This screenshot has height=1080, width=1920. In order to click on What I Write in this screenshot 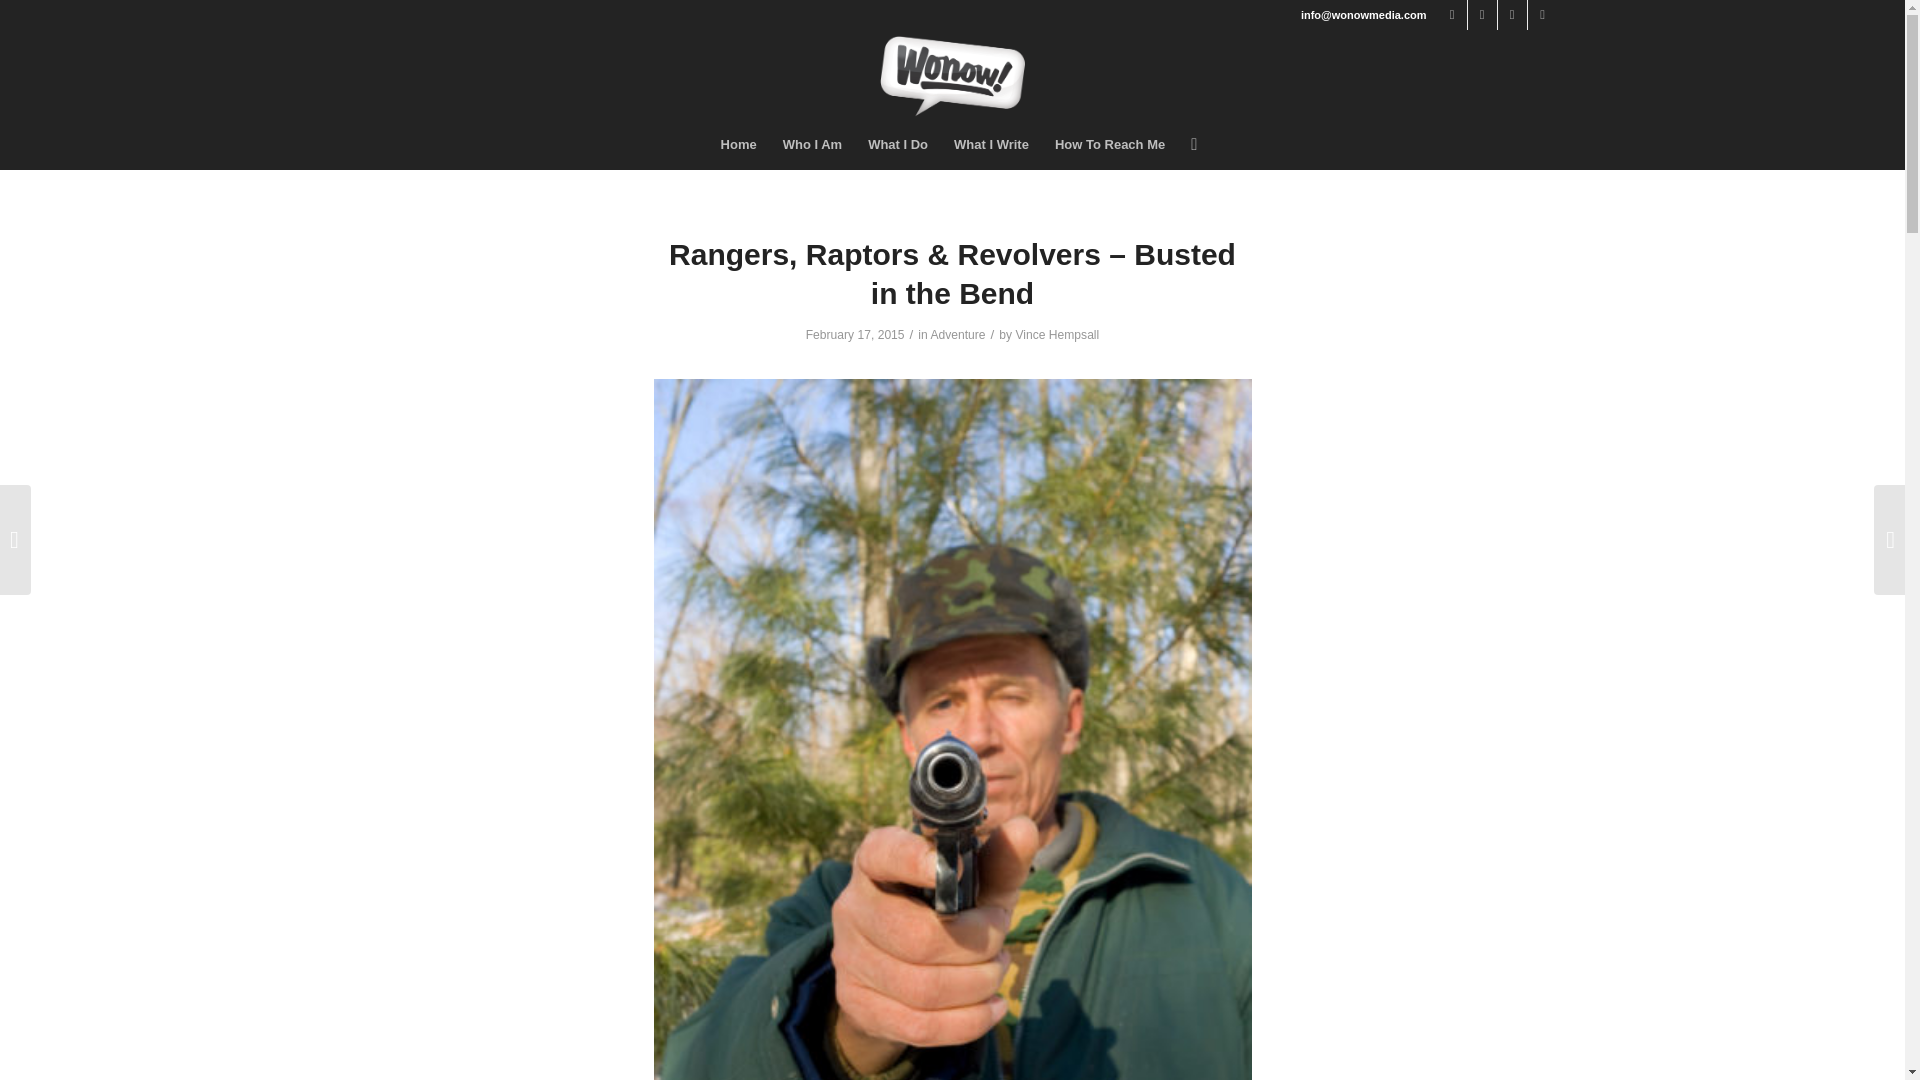, I will do `click(991, 144)`.